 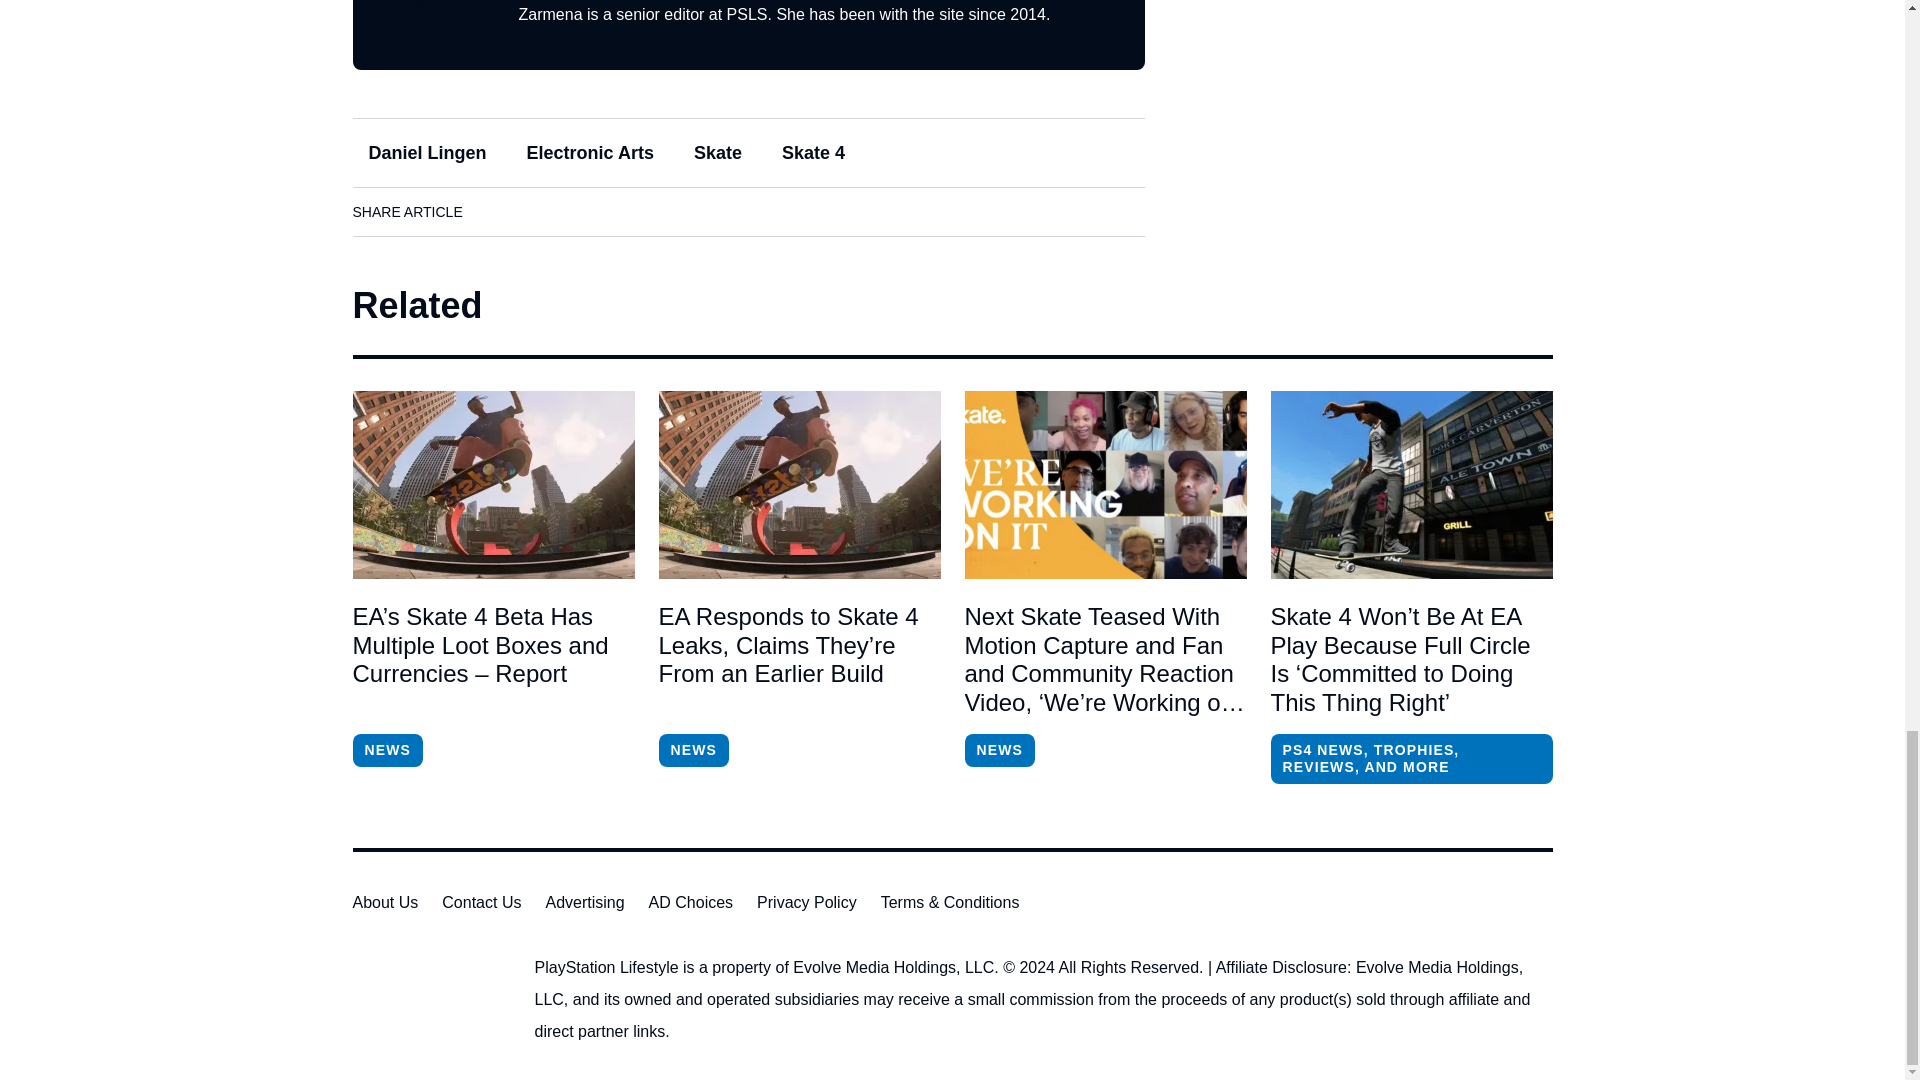 What do you see at coordinates (611, 211) in the screenshot?
I see `Twitter` at bounding box center [611, 211].